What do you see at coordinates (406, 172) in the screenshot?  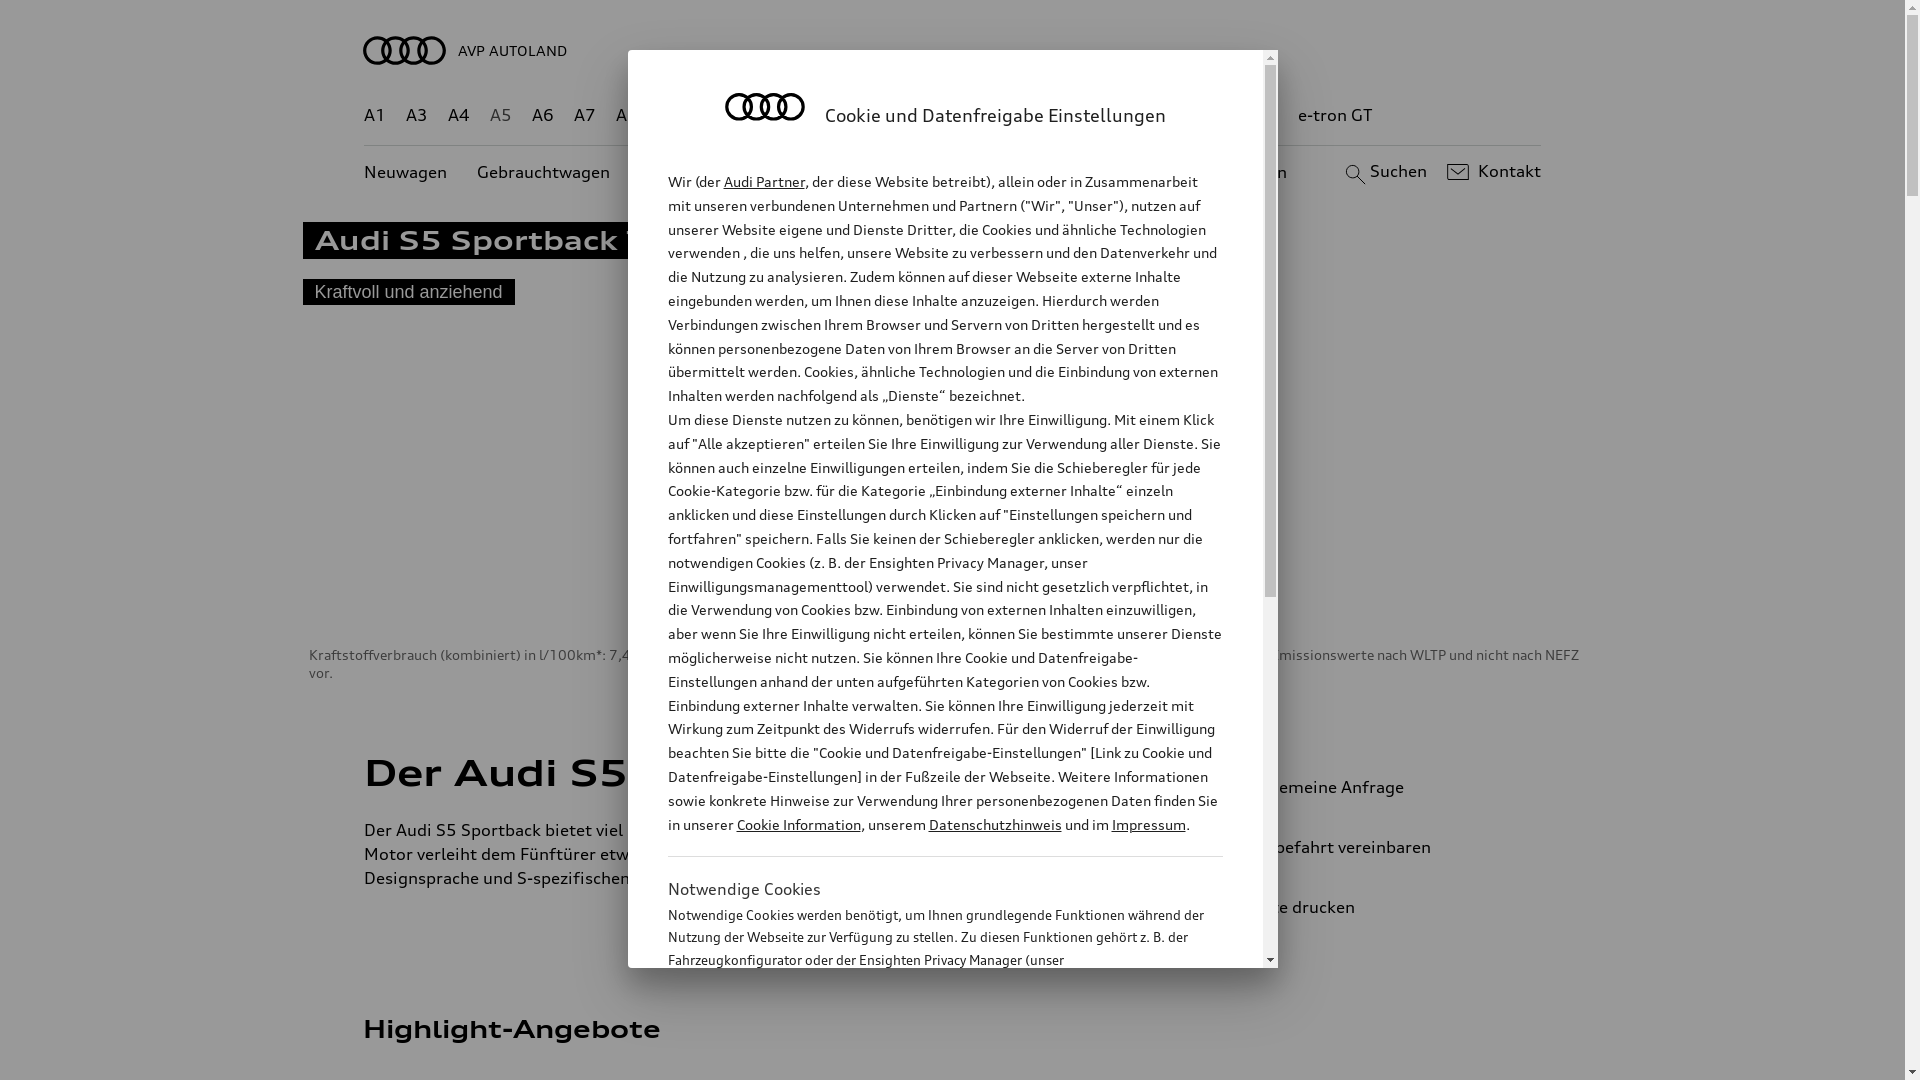 I see `Neuwagen` at bounding box center [406, 172].